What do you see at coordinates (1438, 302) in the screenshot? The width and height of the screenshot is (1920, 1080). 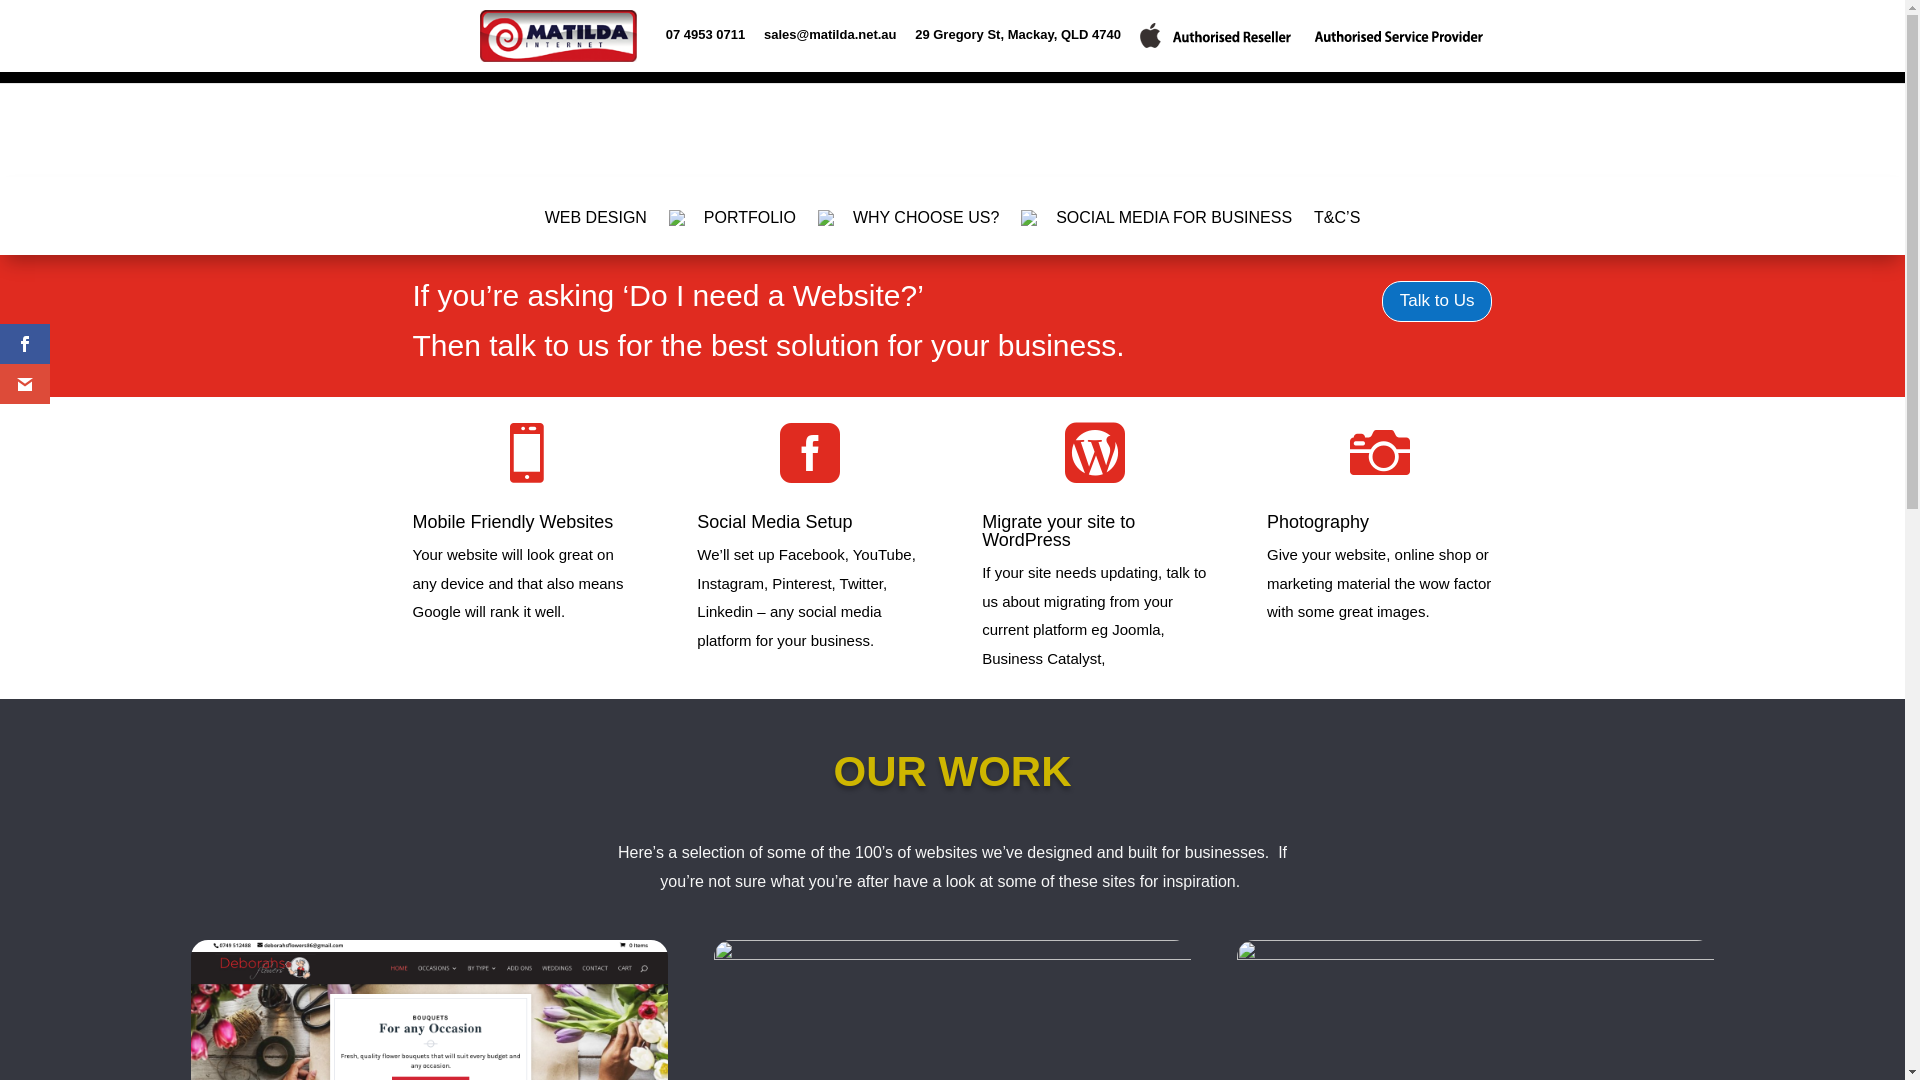 I see `Talk to Us` at bounding box center [1438, 302].